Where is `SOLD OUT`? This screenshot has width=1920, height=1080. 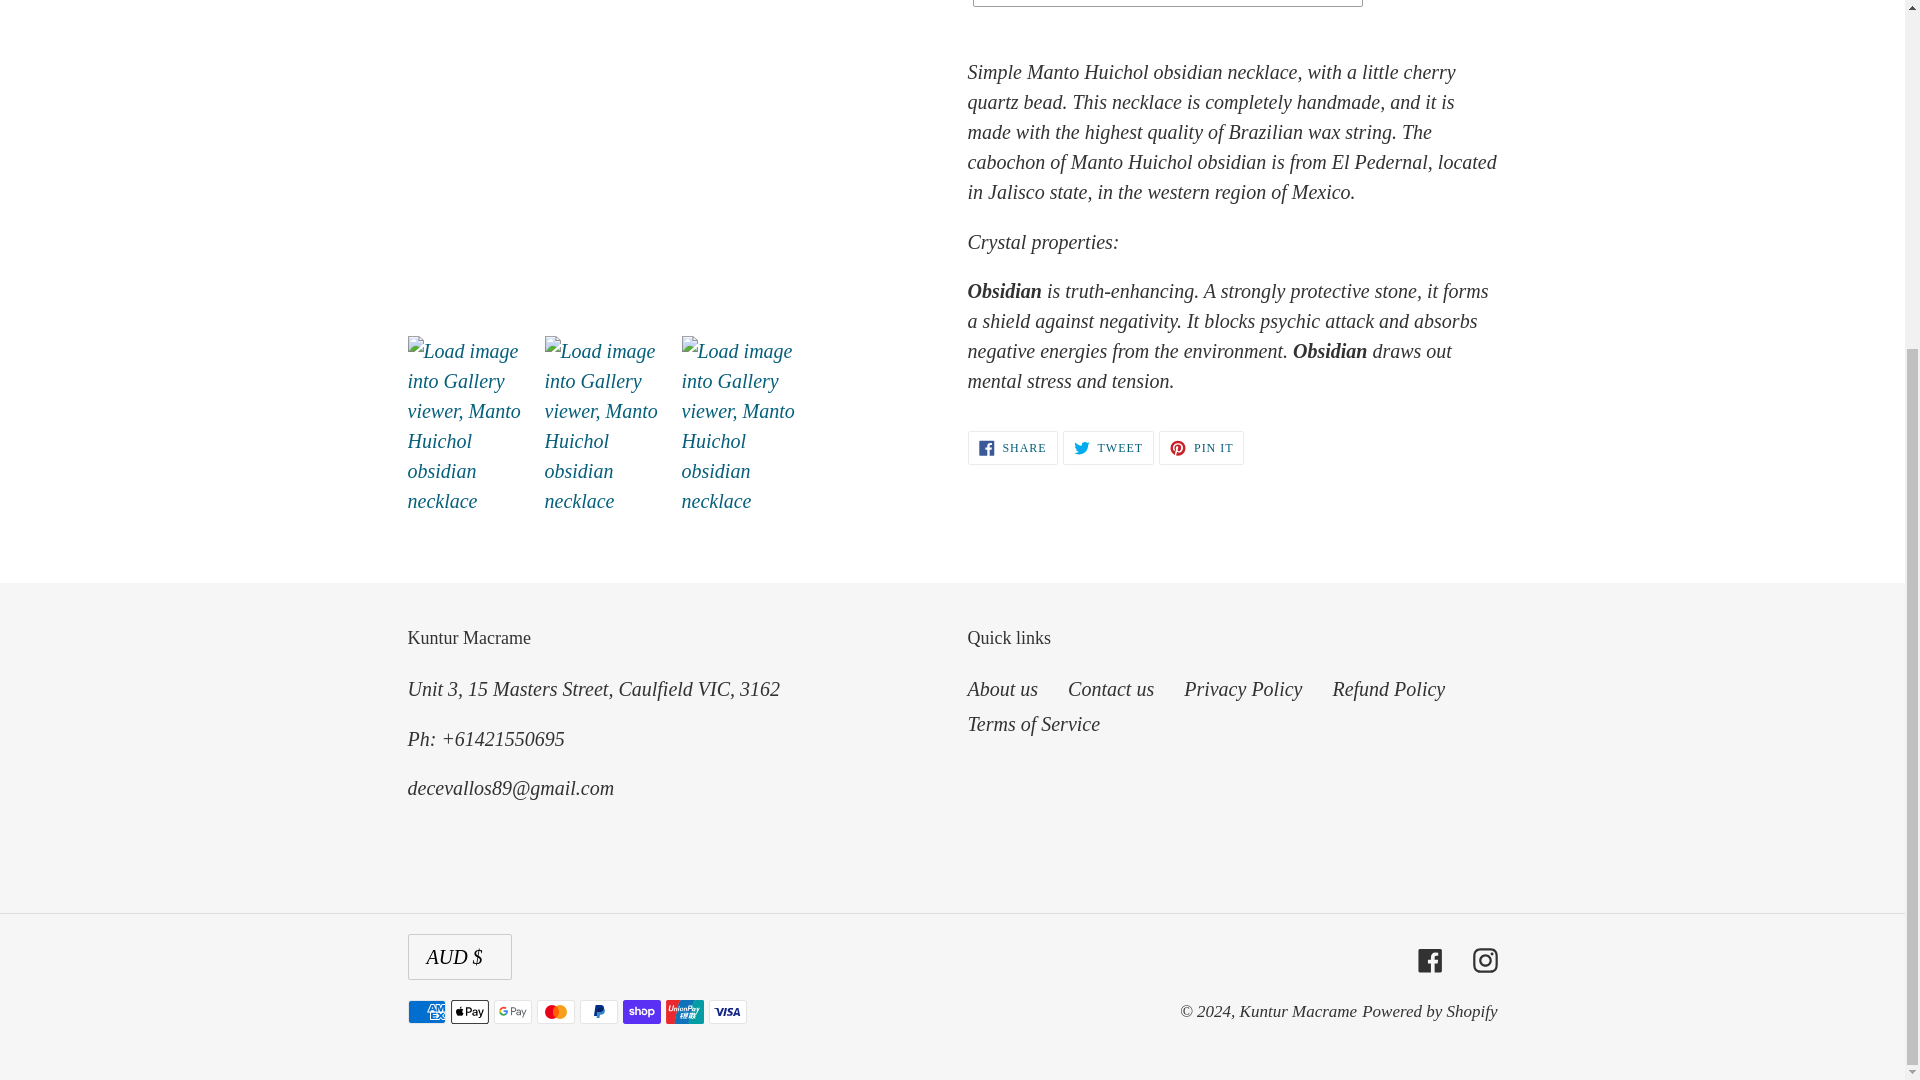
SOLD OUT is located at coordinates (1388, 688).